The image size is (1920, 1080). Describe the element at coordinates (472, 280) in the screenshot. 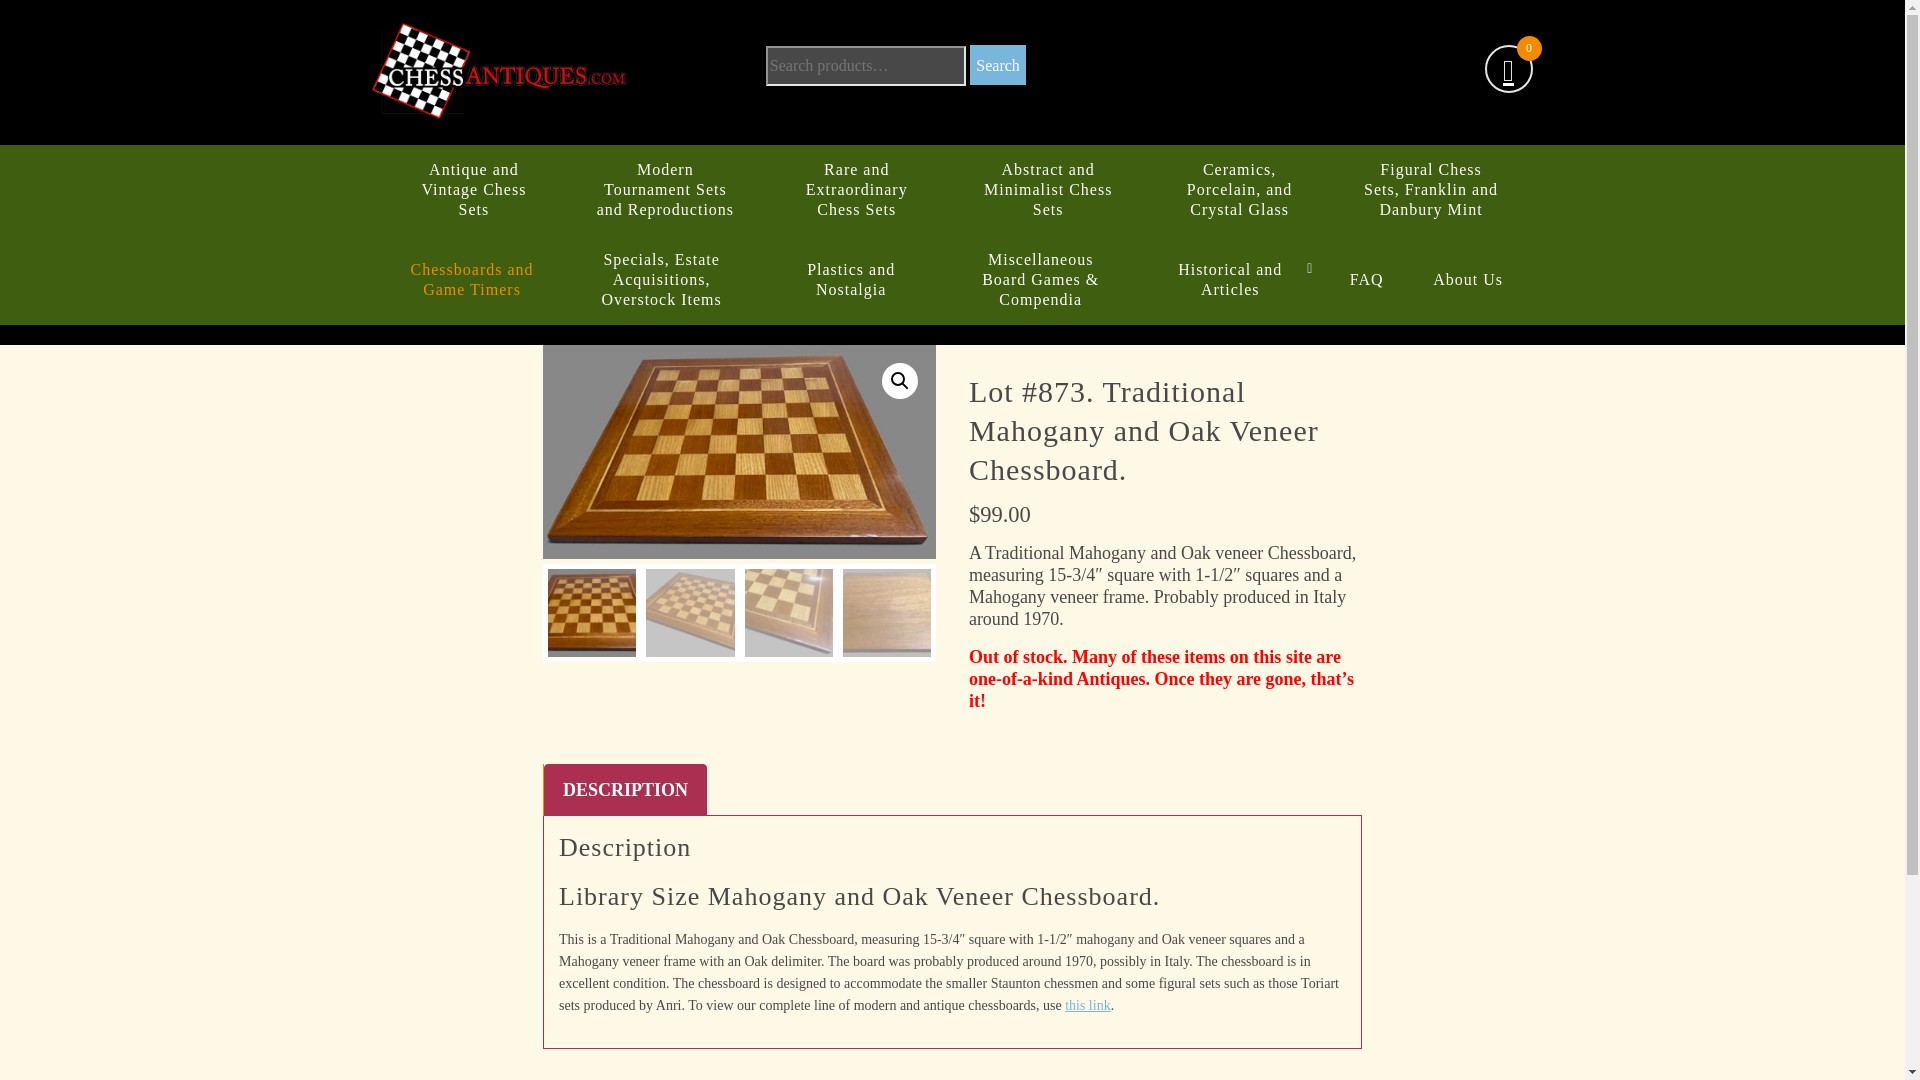

I see `Chessboards and Game Timers` at that location.